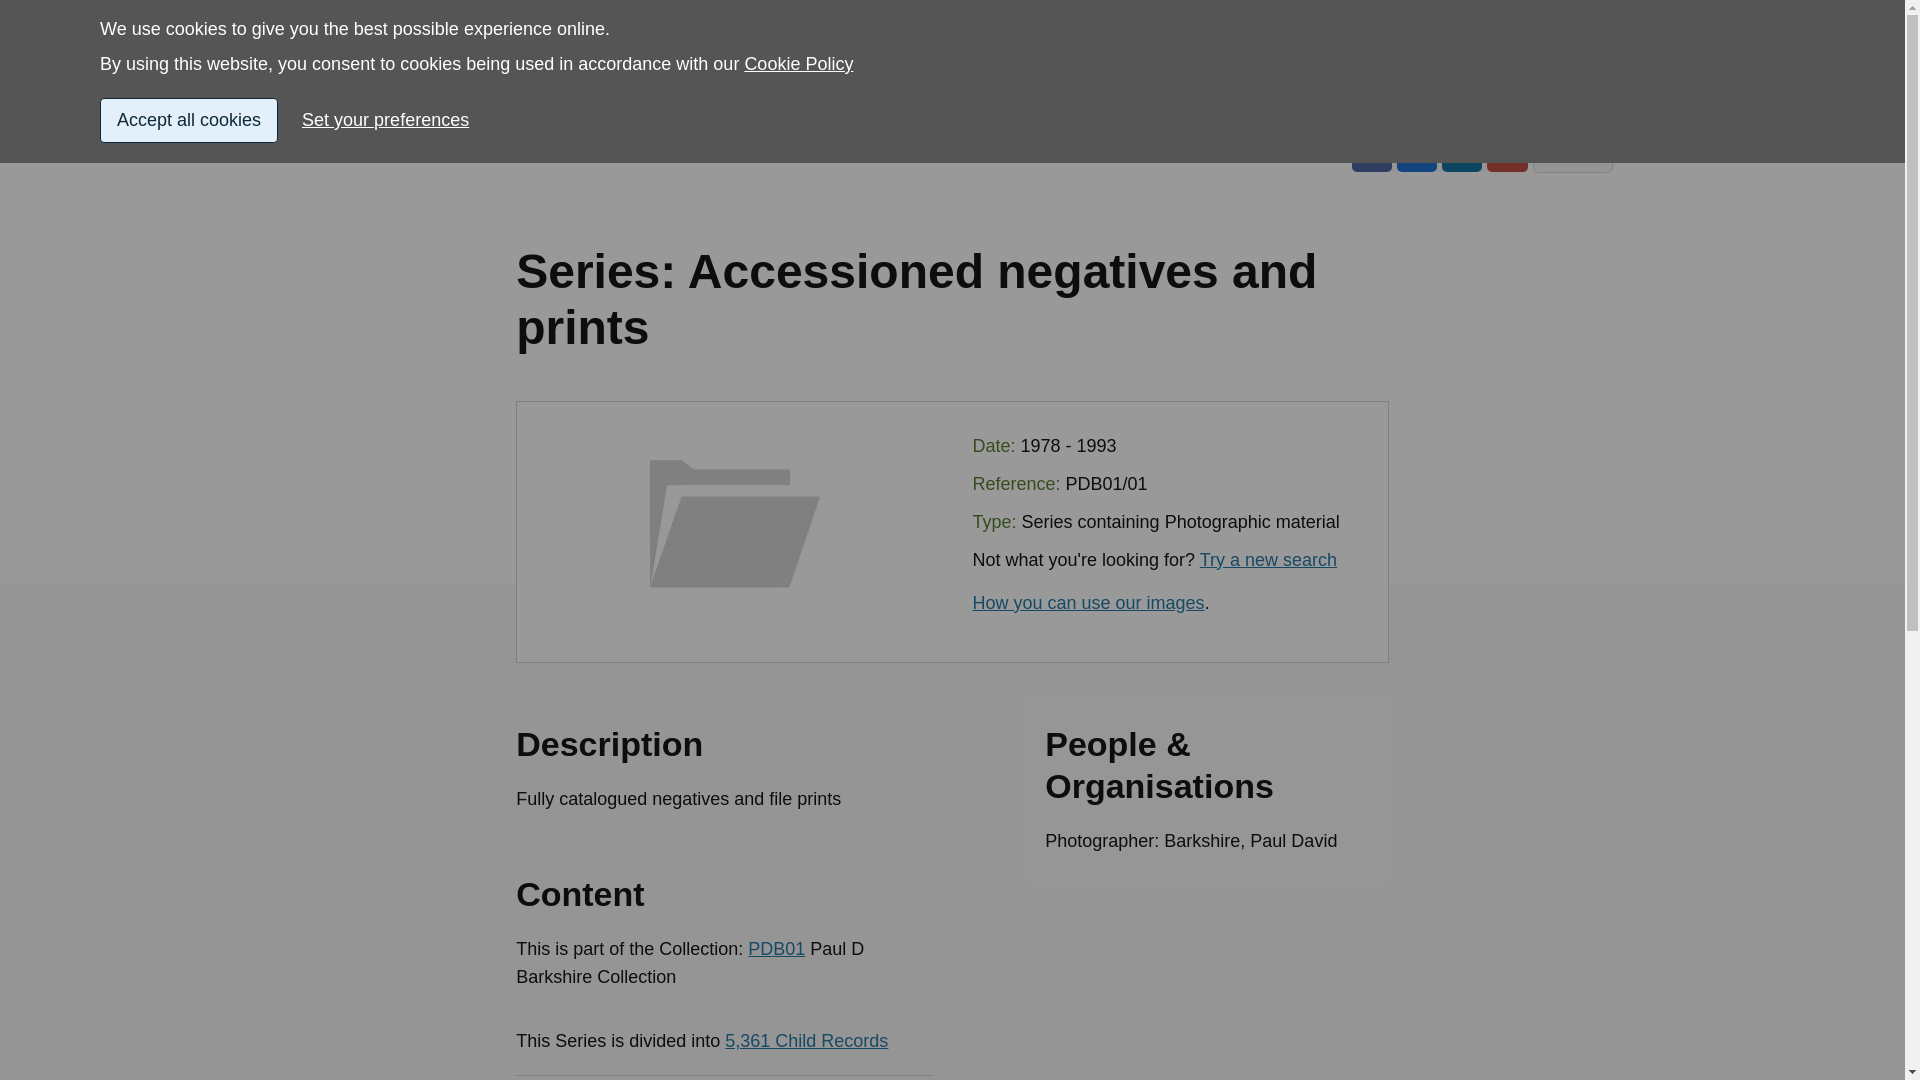  What do you see at coordinates (1375, 108) in the screenshot?
I see `What's New` at bounding box center [1375, 108].